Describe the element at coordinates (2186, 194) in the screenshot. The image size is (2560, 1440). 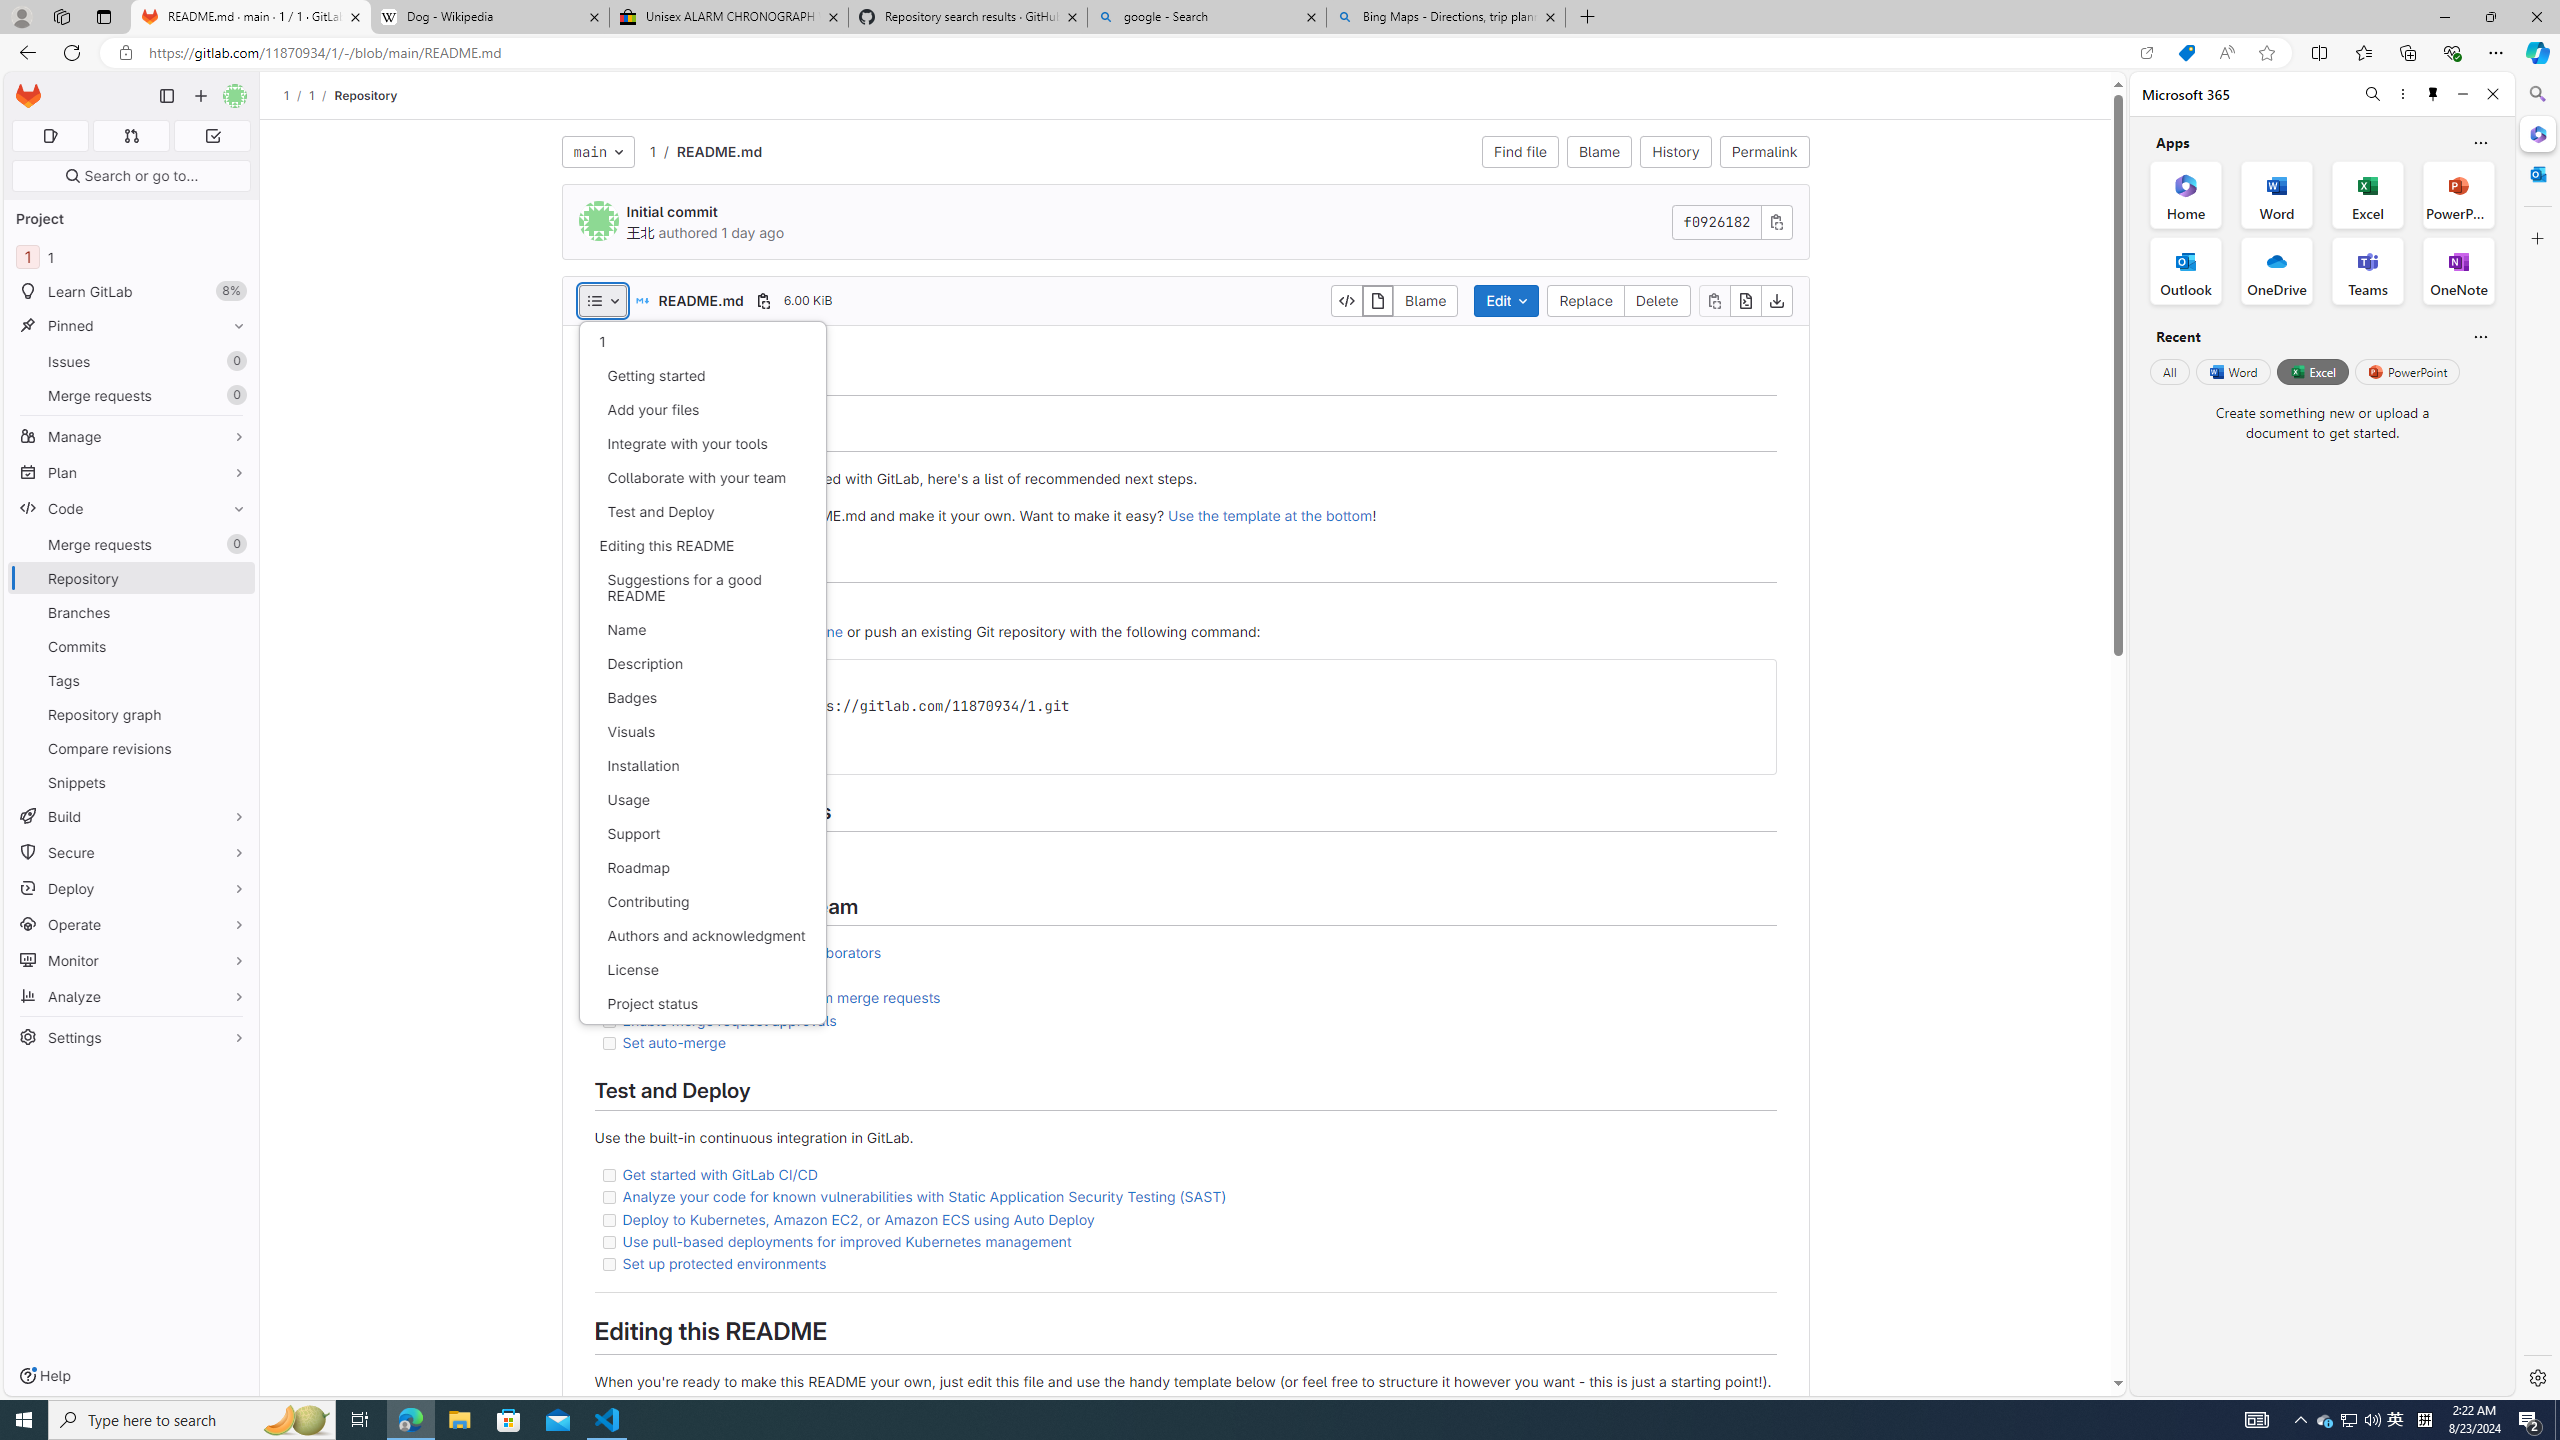
I see `Home Office App` at that location.